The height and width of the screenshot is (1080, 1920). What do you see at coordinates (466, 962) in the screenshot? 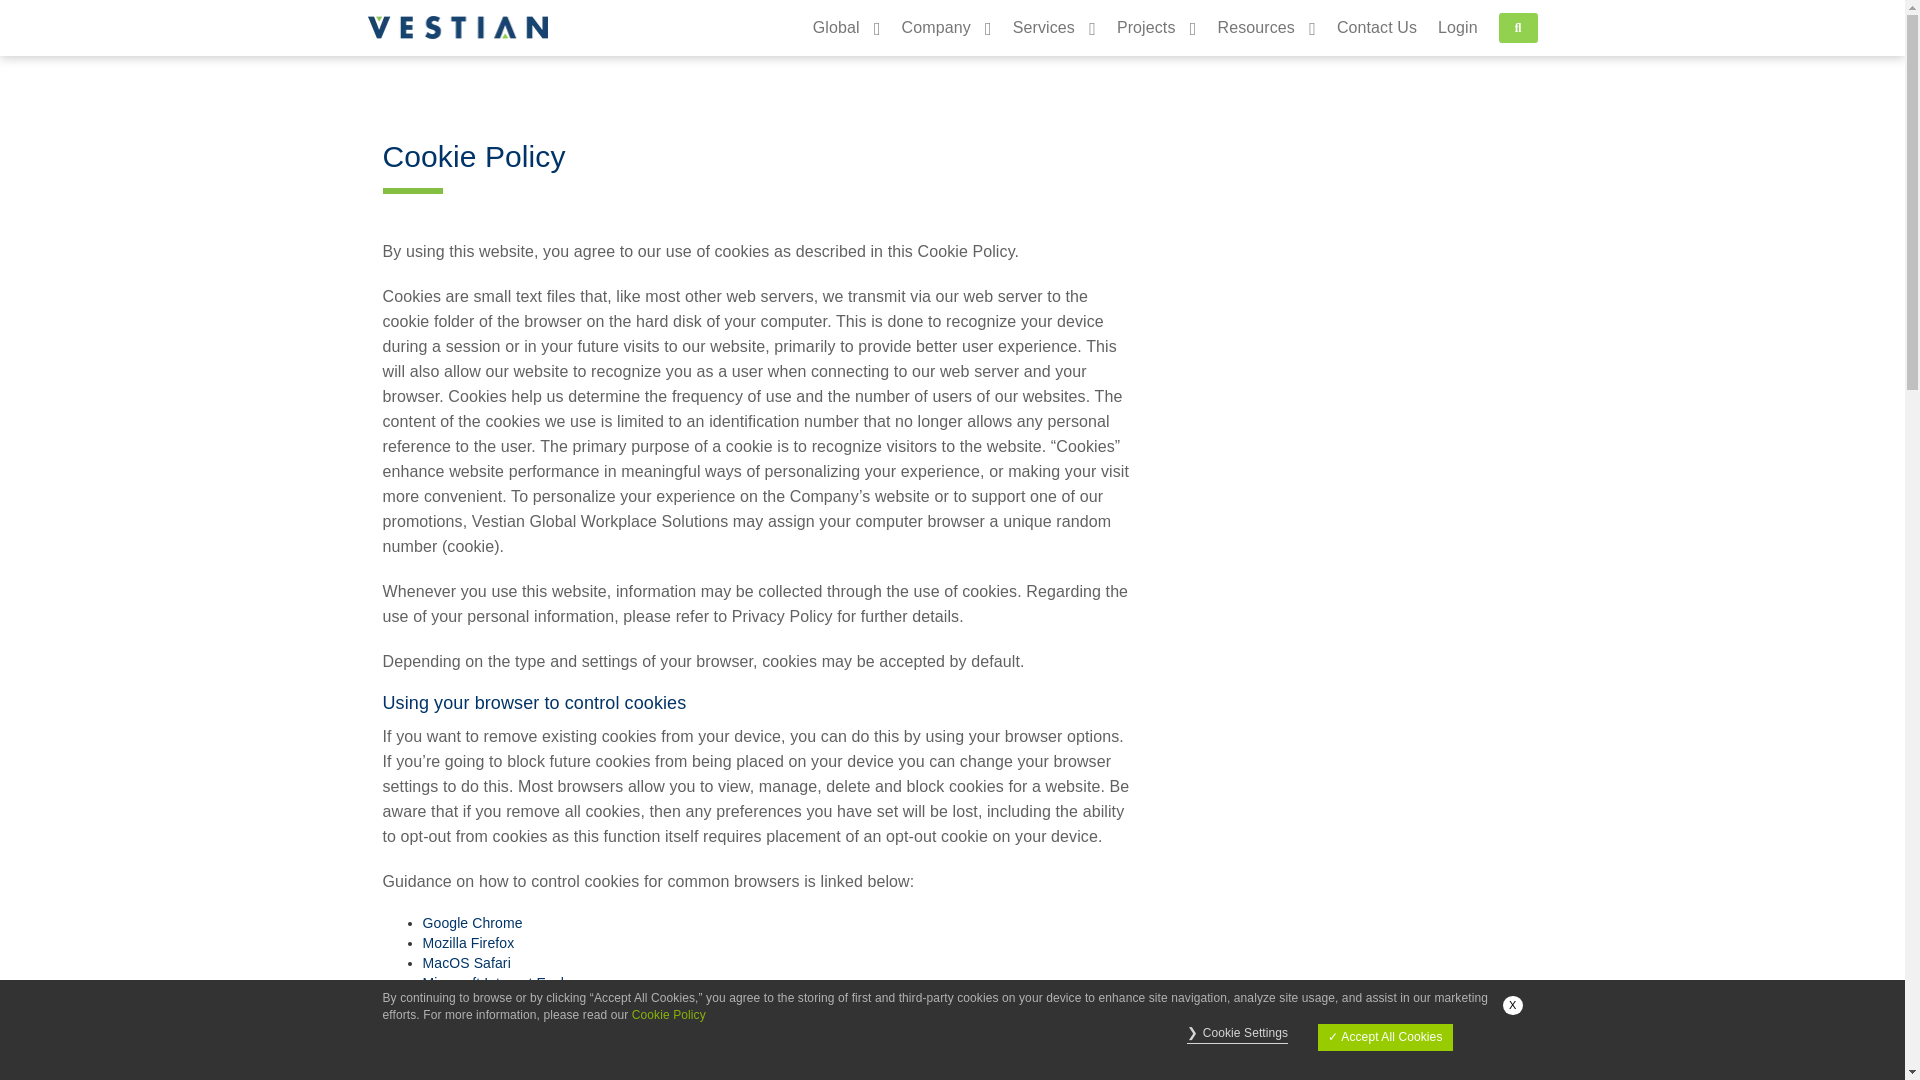
I see `MacOS Safari` at bounding box center [466, 962].